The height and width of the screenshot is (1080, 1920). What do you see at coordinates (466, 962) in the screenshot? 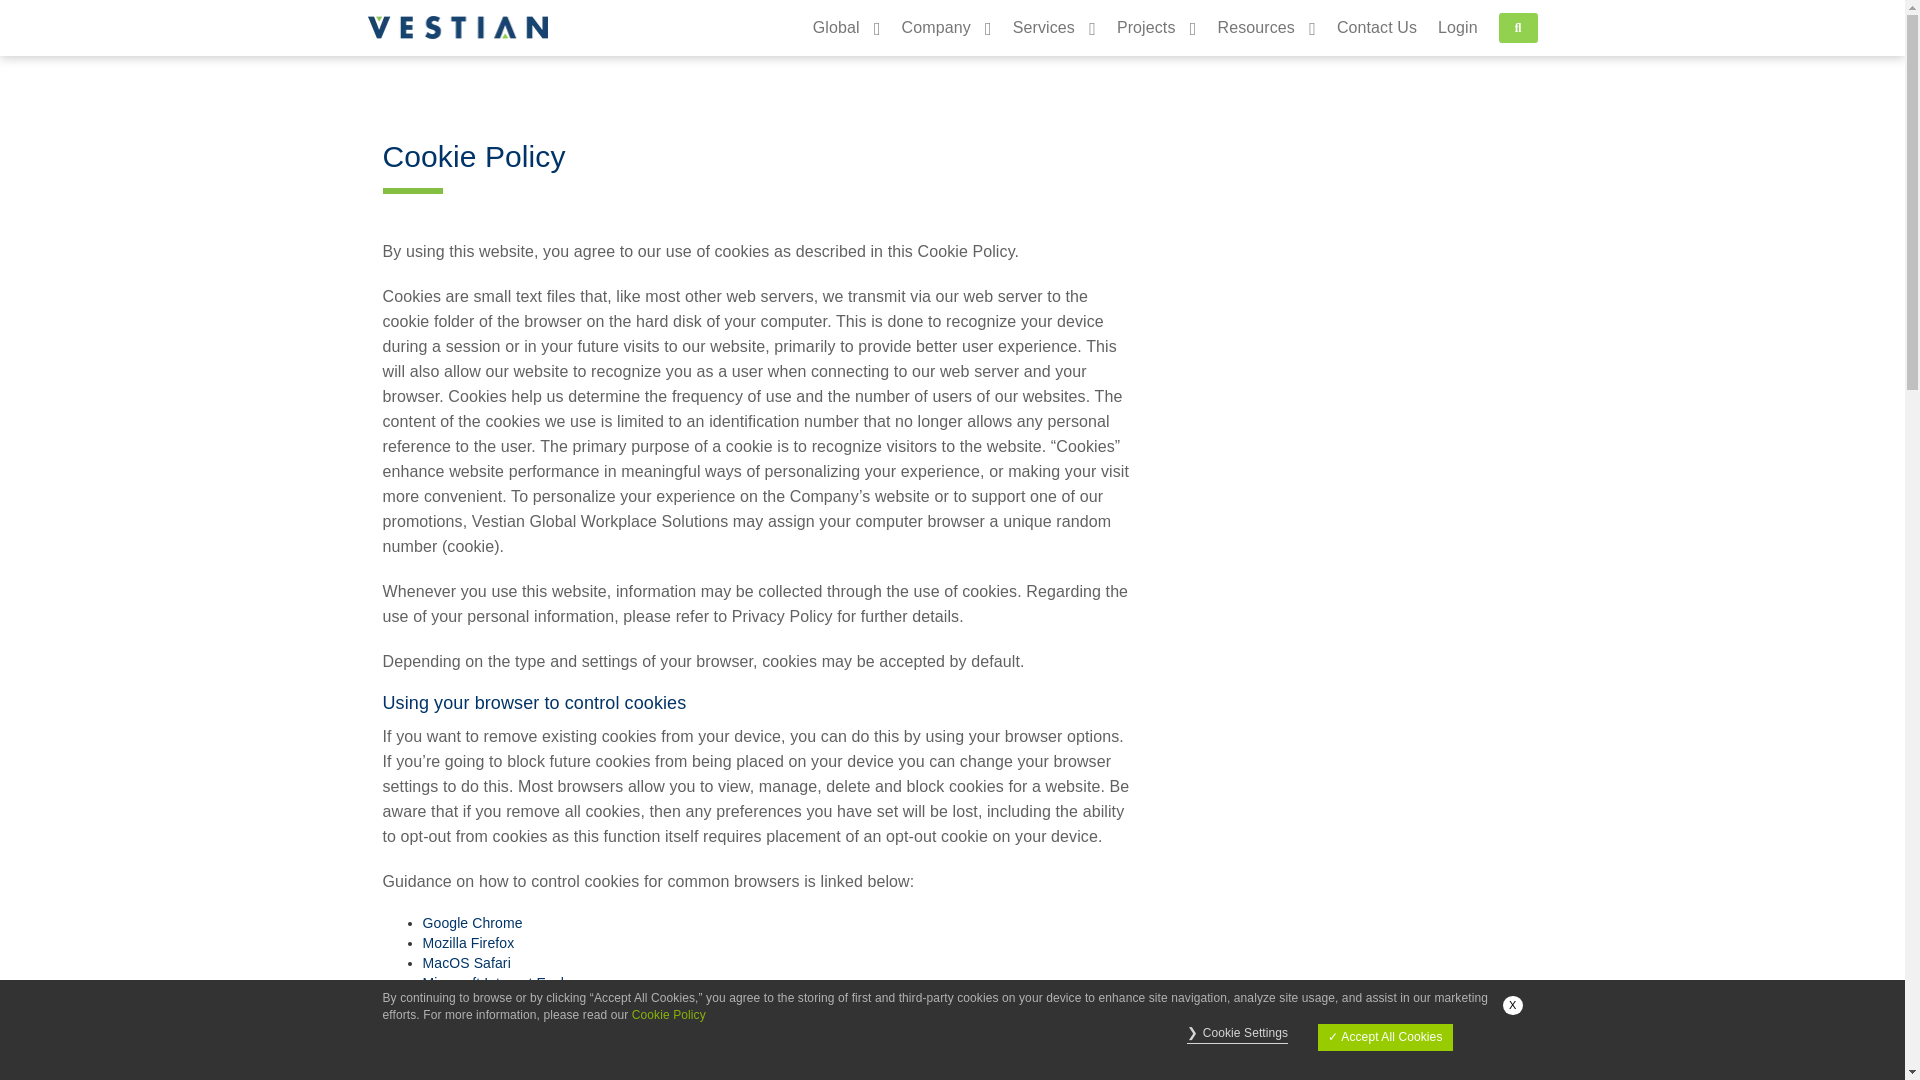
I see `MacOS Safari` at bounding box center [466, 962].